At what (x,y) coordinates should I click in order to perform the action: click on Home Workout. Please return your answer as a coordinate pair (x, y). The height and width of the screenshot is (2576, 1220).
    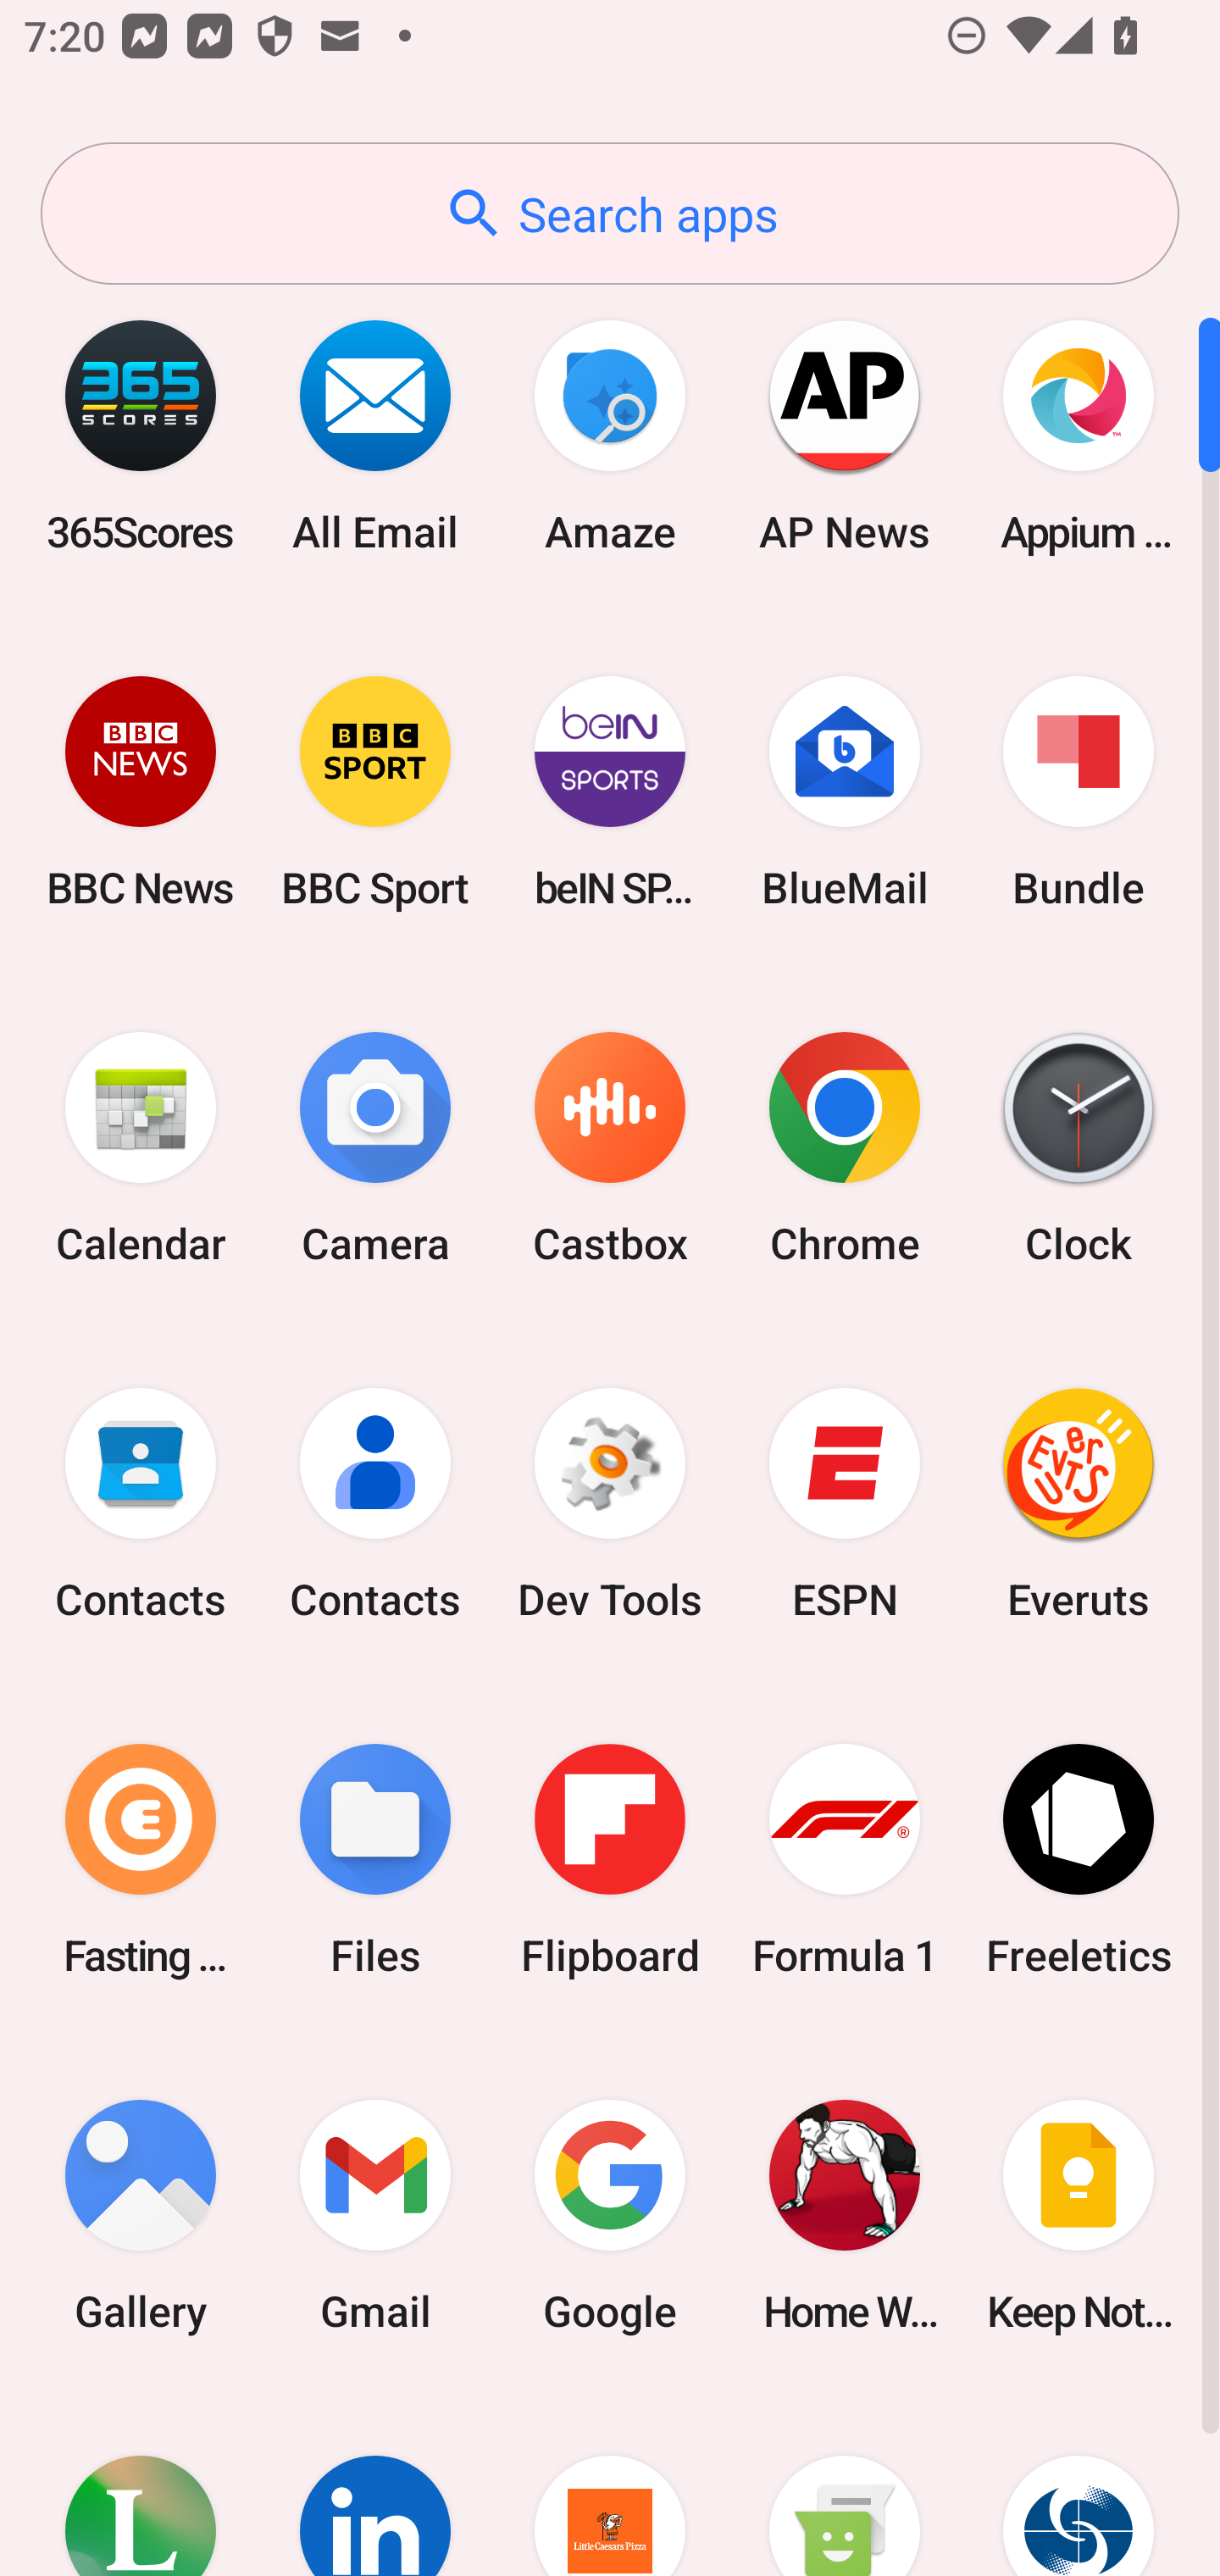
    Looking at the image, I should click on (844, 2215).